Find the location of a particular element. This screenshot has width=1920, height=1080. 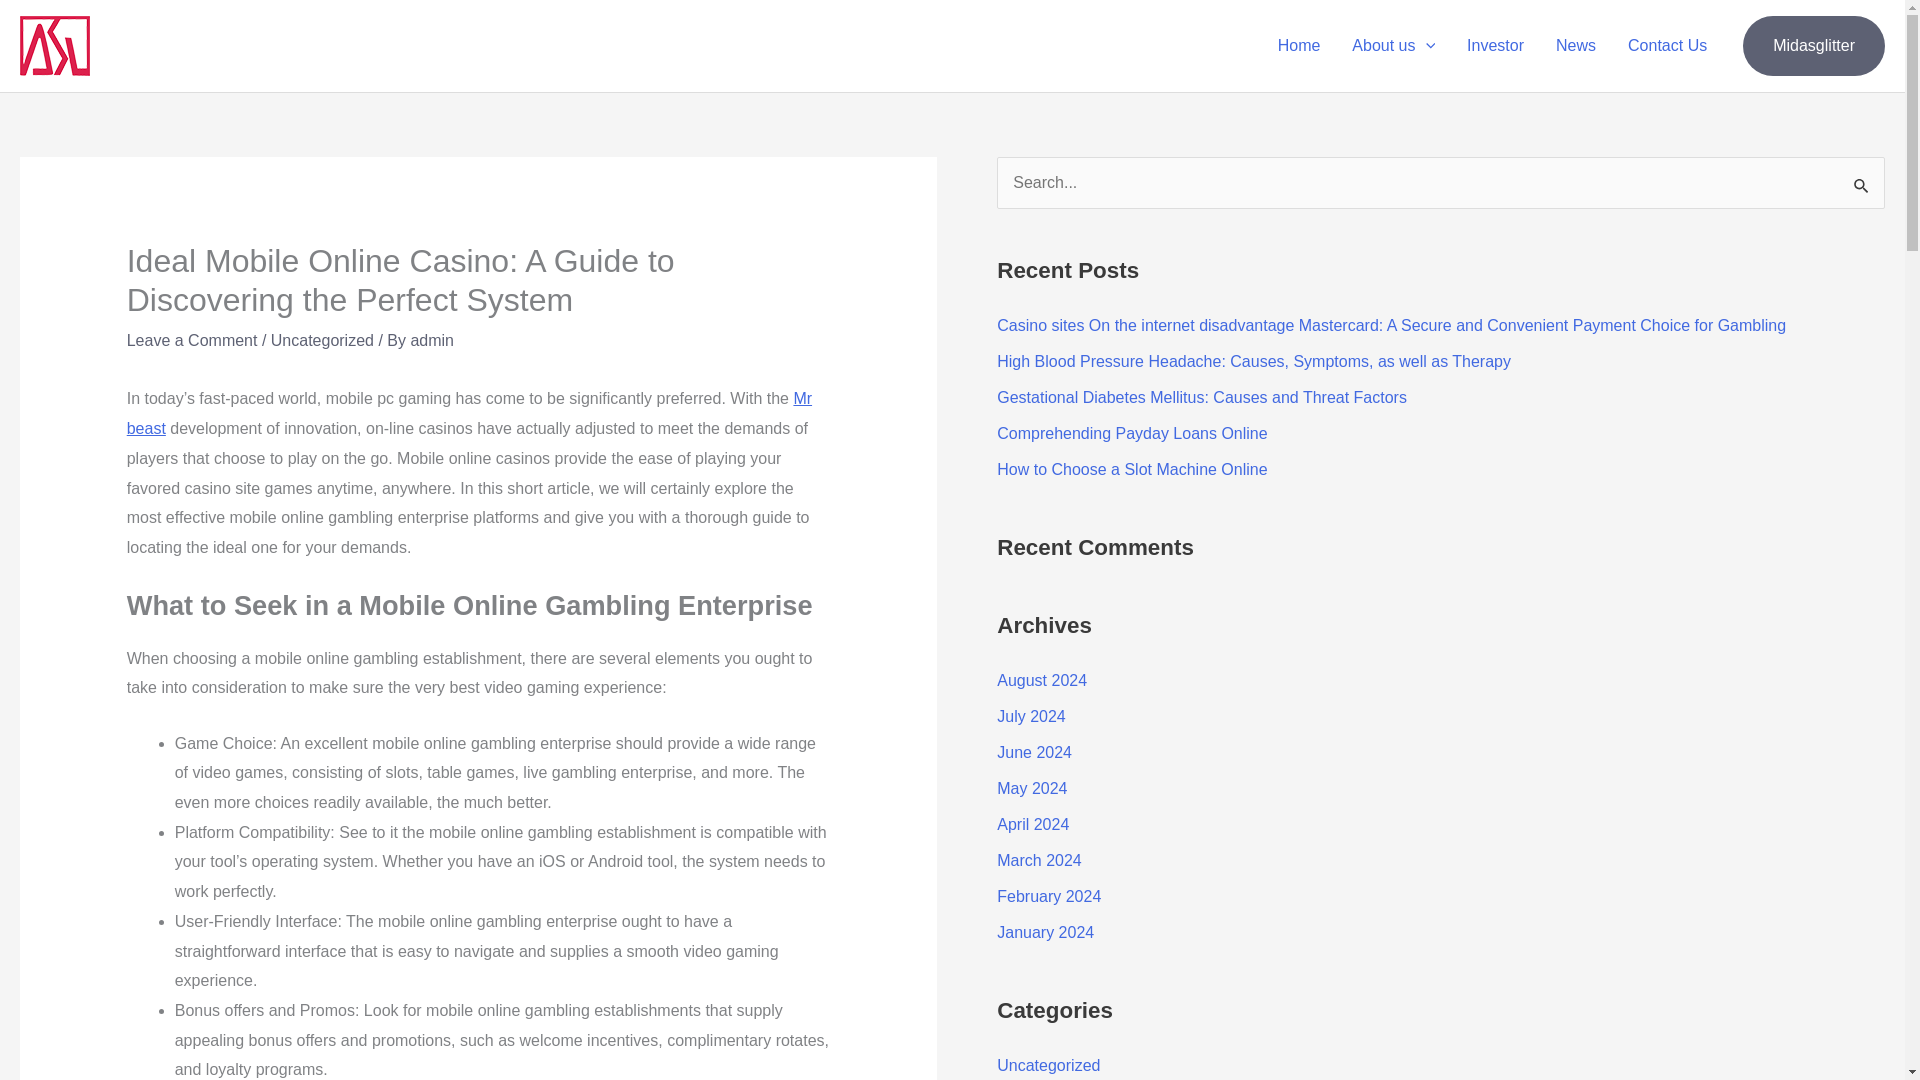

Investor is located at coordinates (1495, 46).